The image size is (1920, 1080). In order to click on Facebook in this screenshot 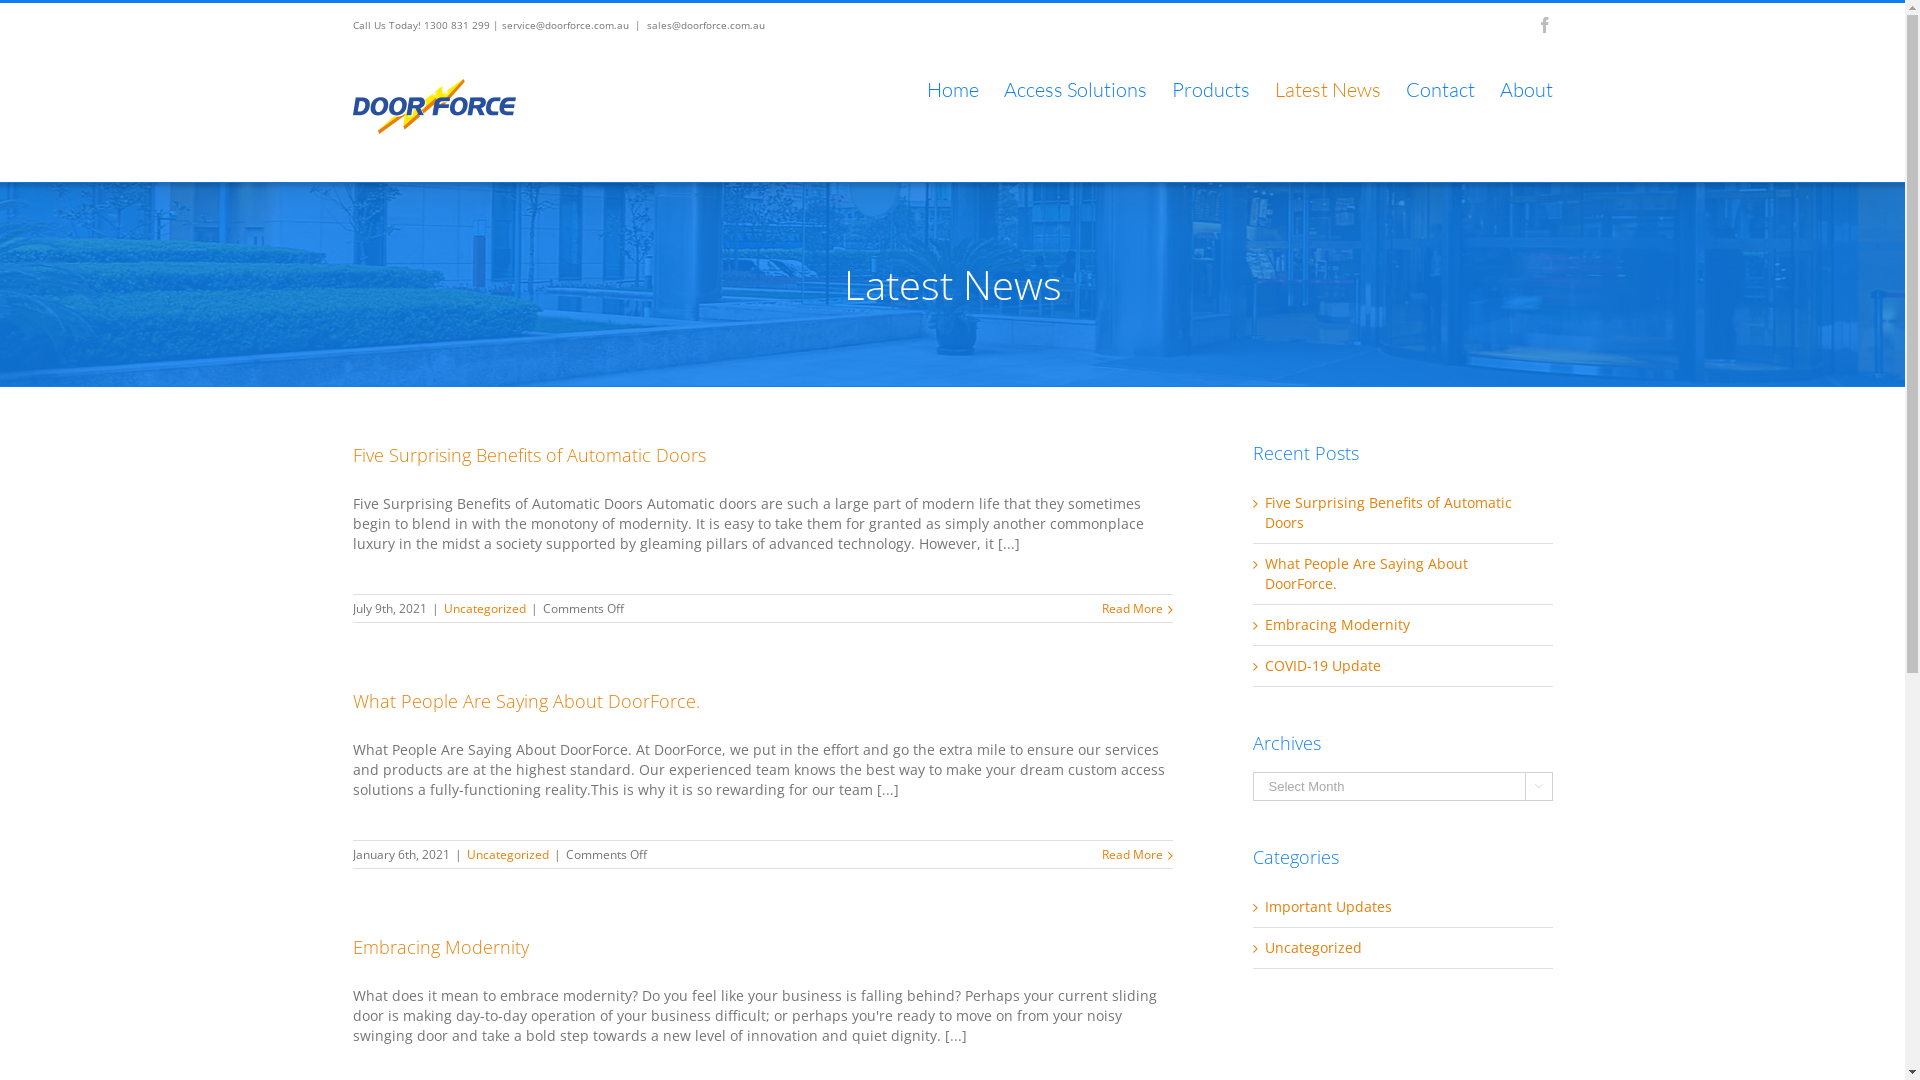, I will do `click(1544, 25)`.